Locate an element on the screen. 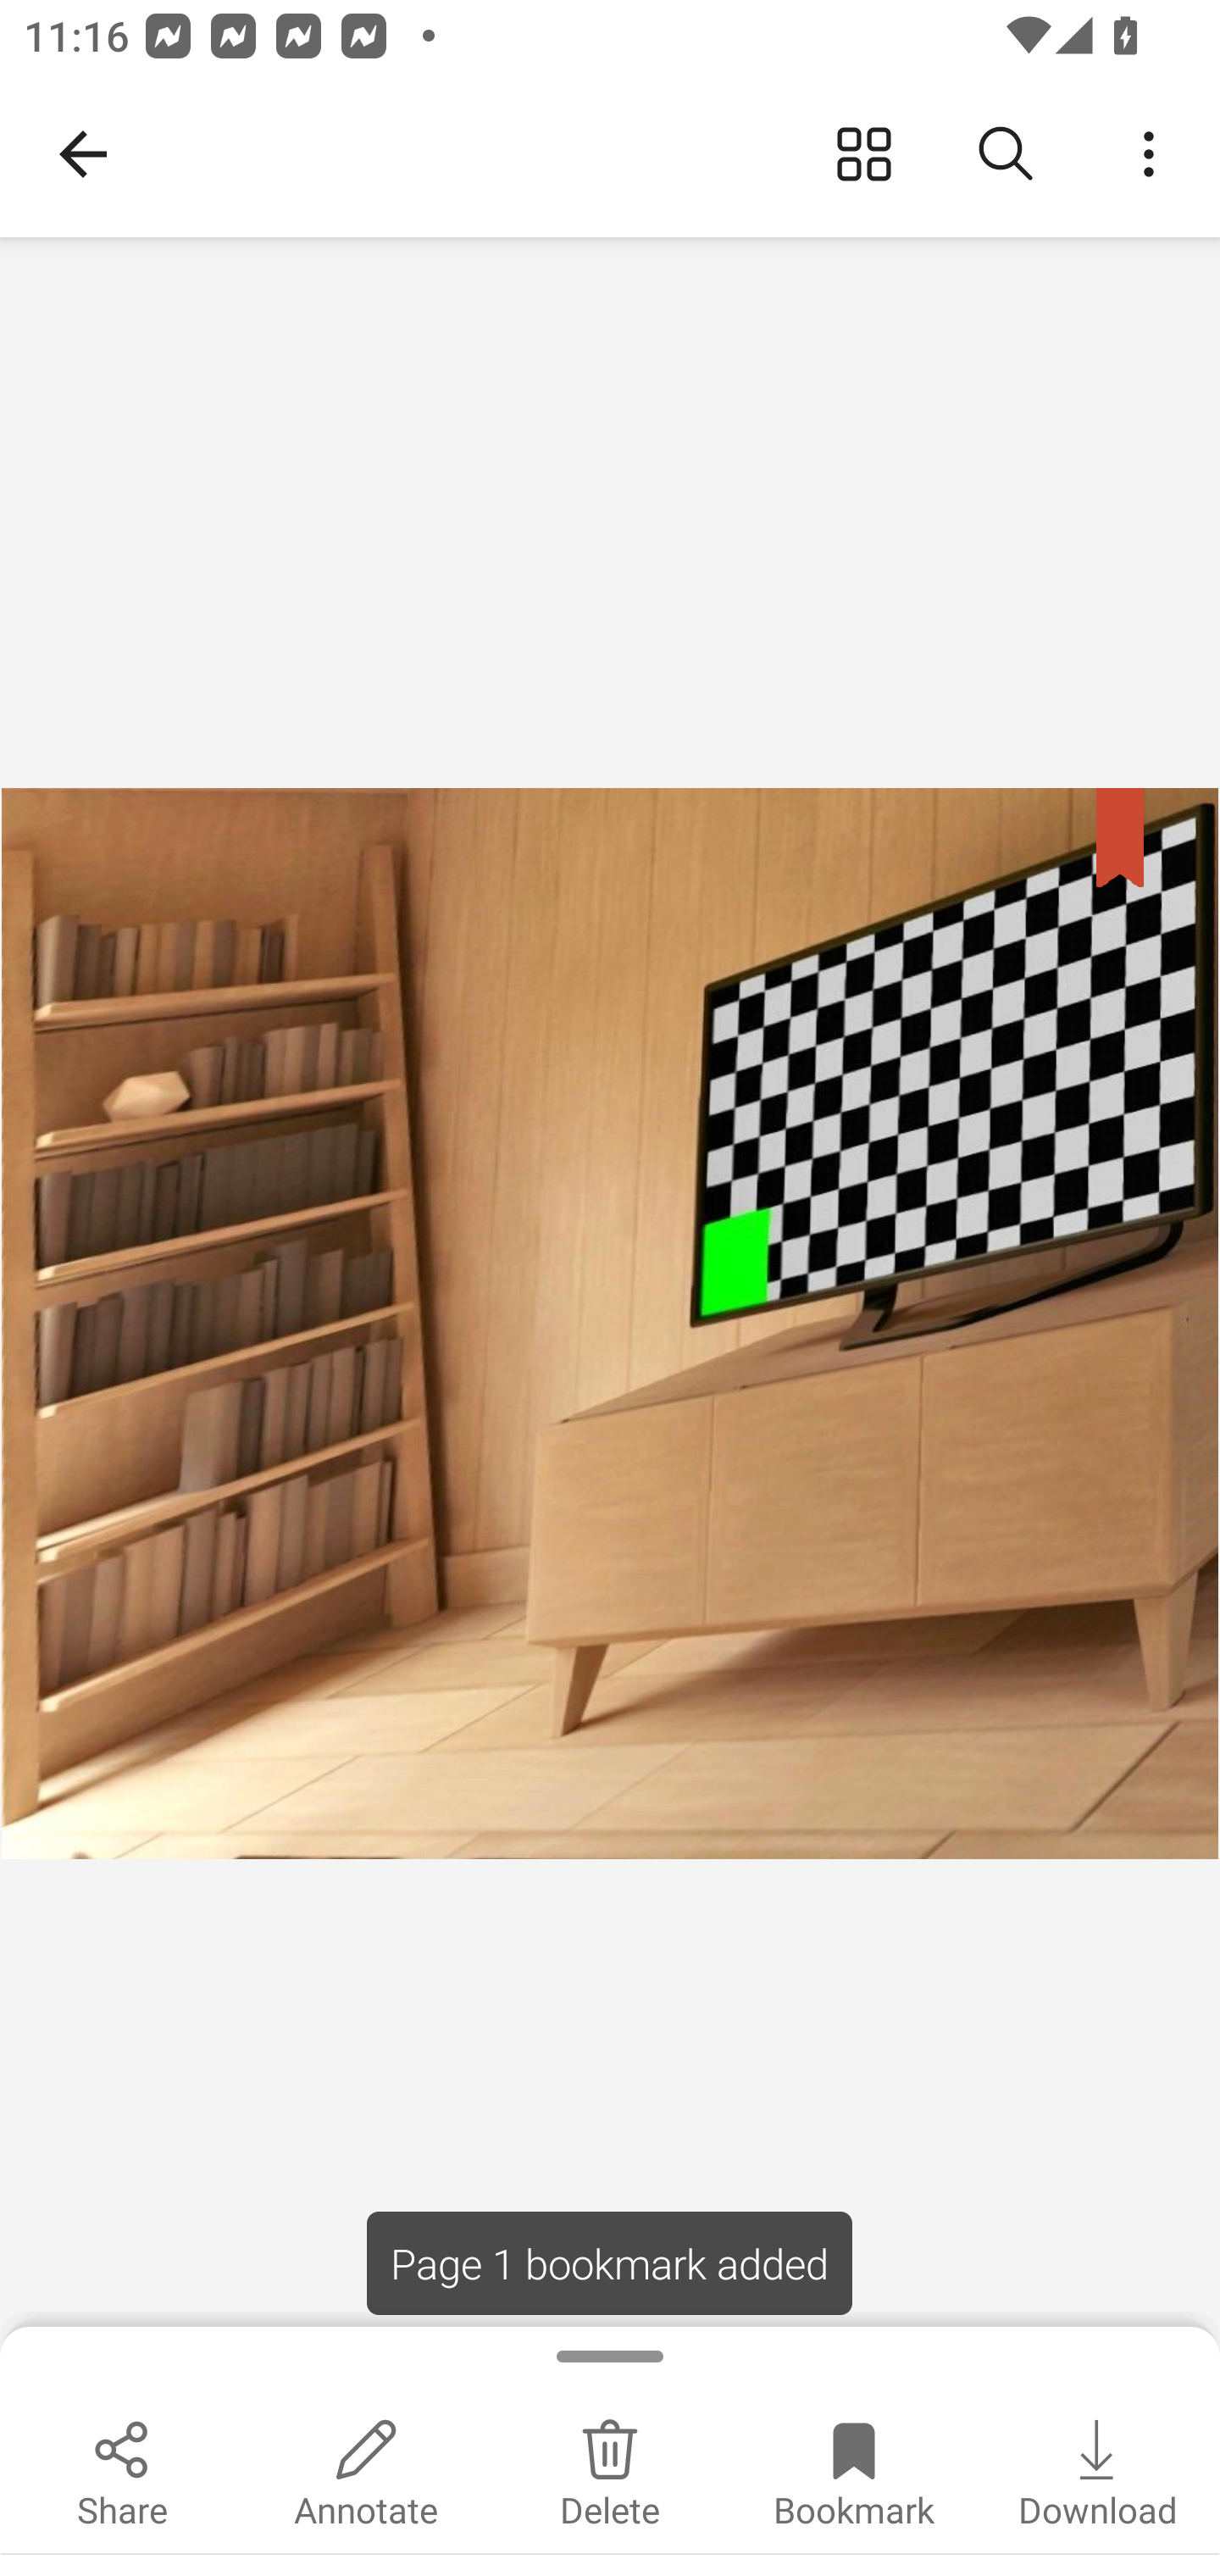  Bookmark, selected Bookmark is located at coordinates (854, 2469).